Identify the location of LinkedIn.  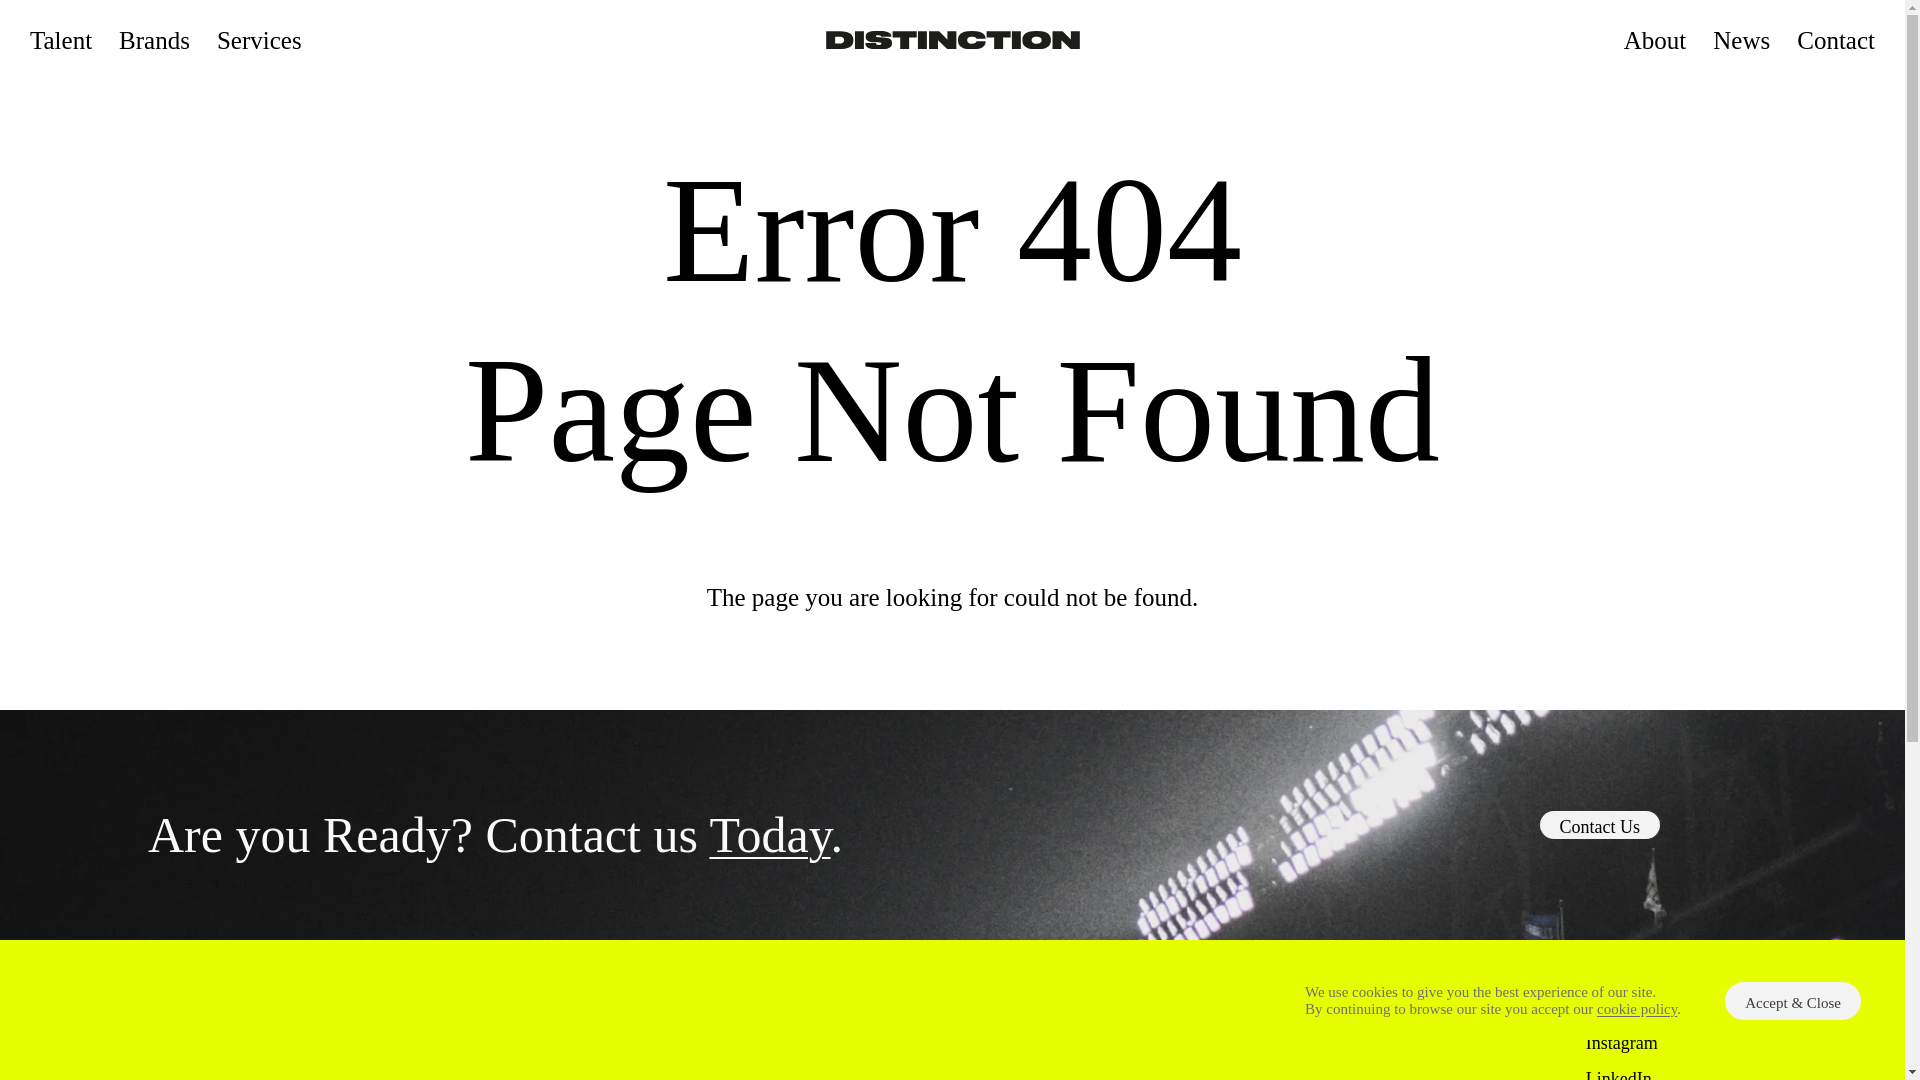
(1618, 1074).